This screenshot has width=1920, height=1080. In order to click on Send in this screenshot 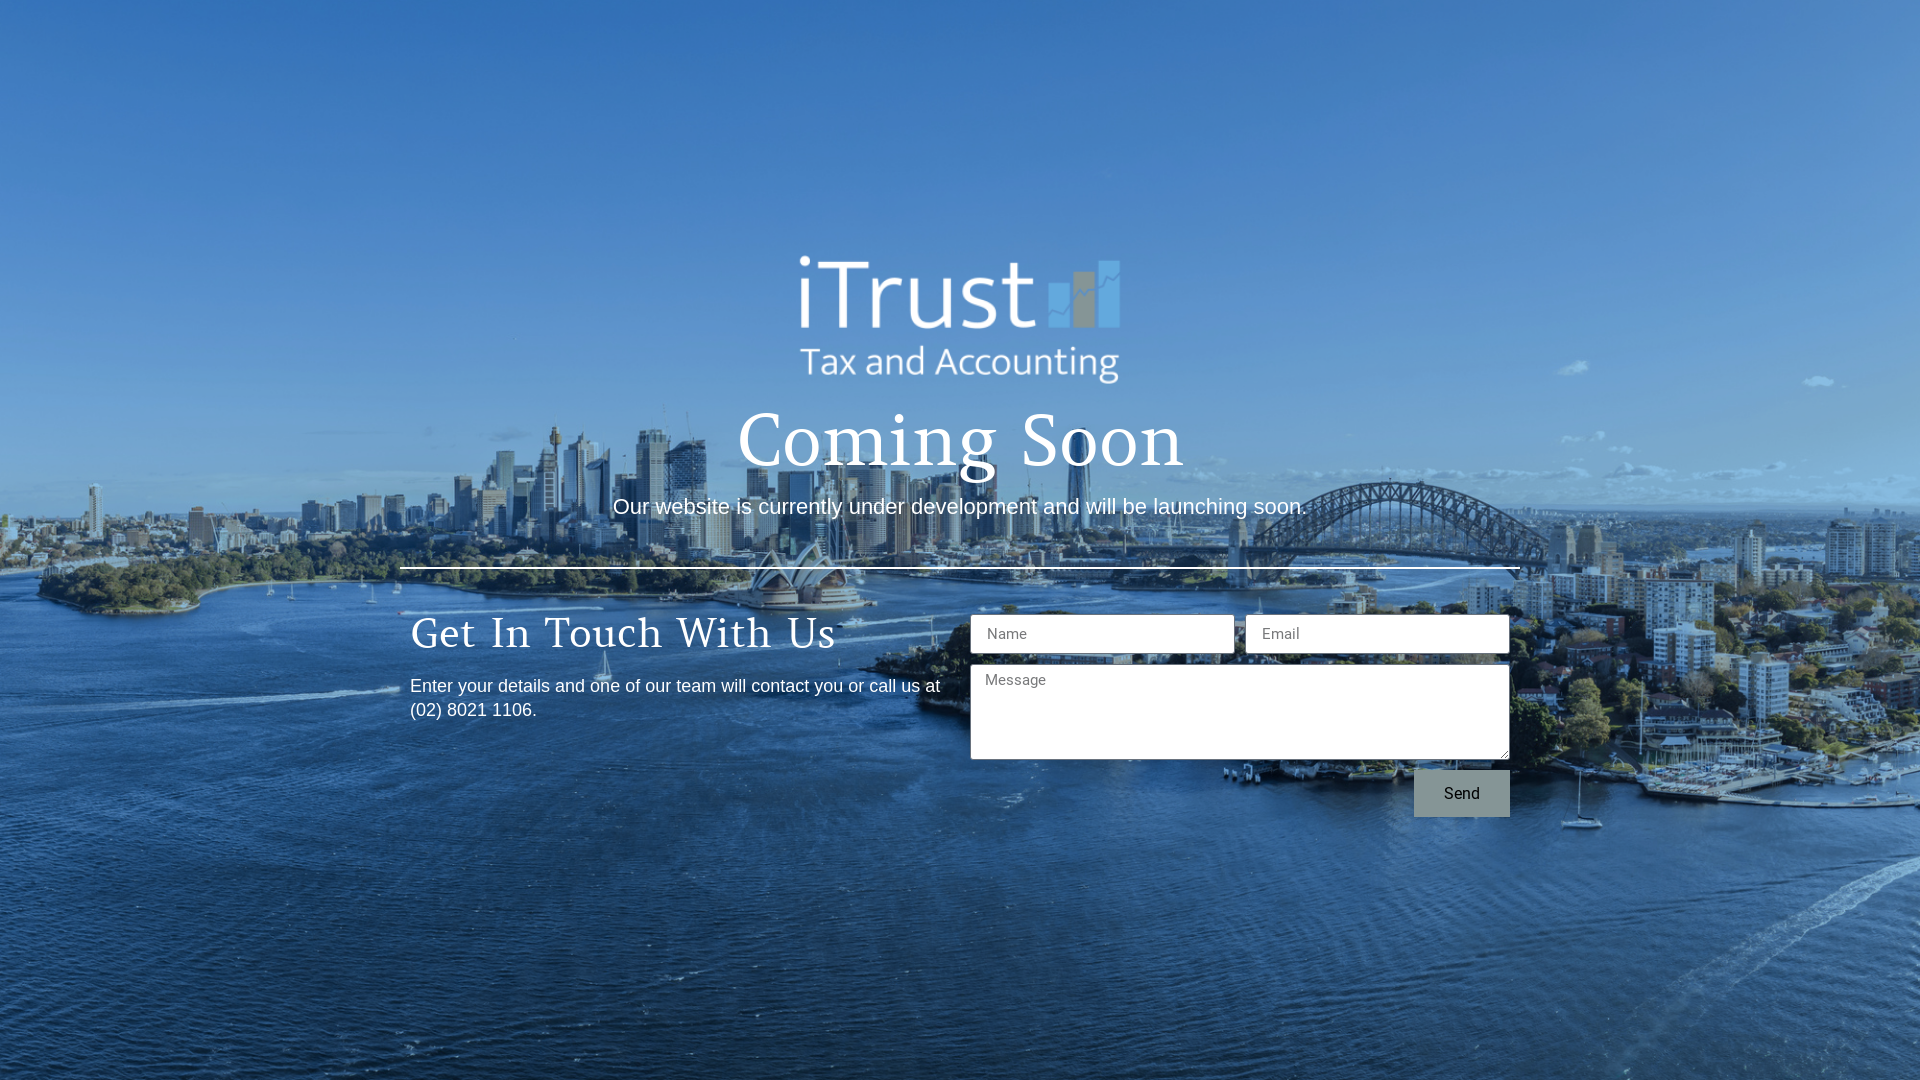, I will do `click(1462, 793)`.